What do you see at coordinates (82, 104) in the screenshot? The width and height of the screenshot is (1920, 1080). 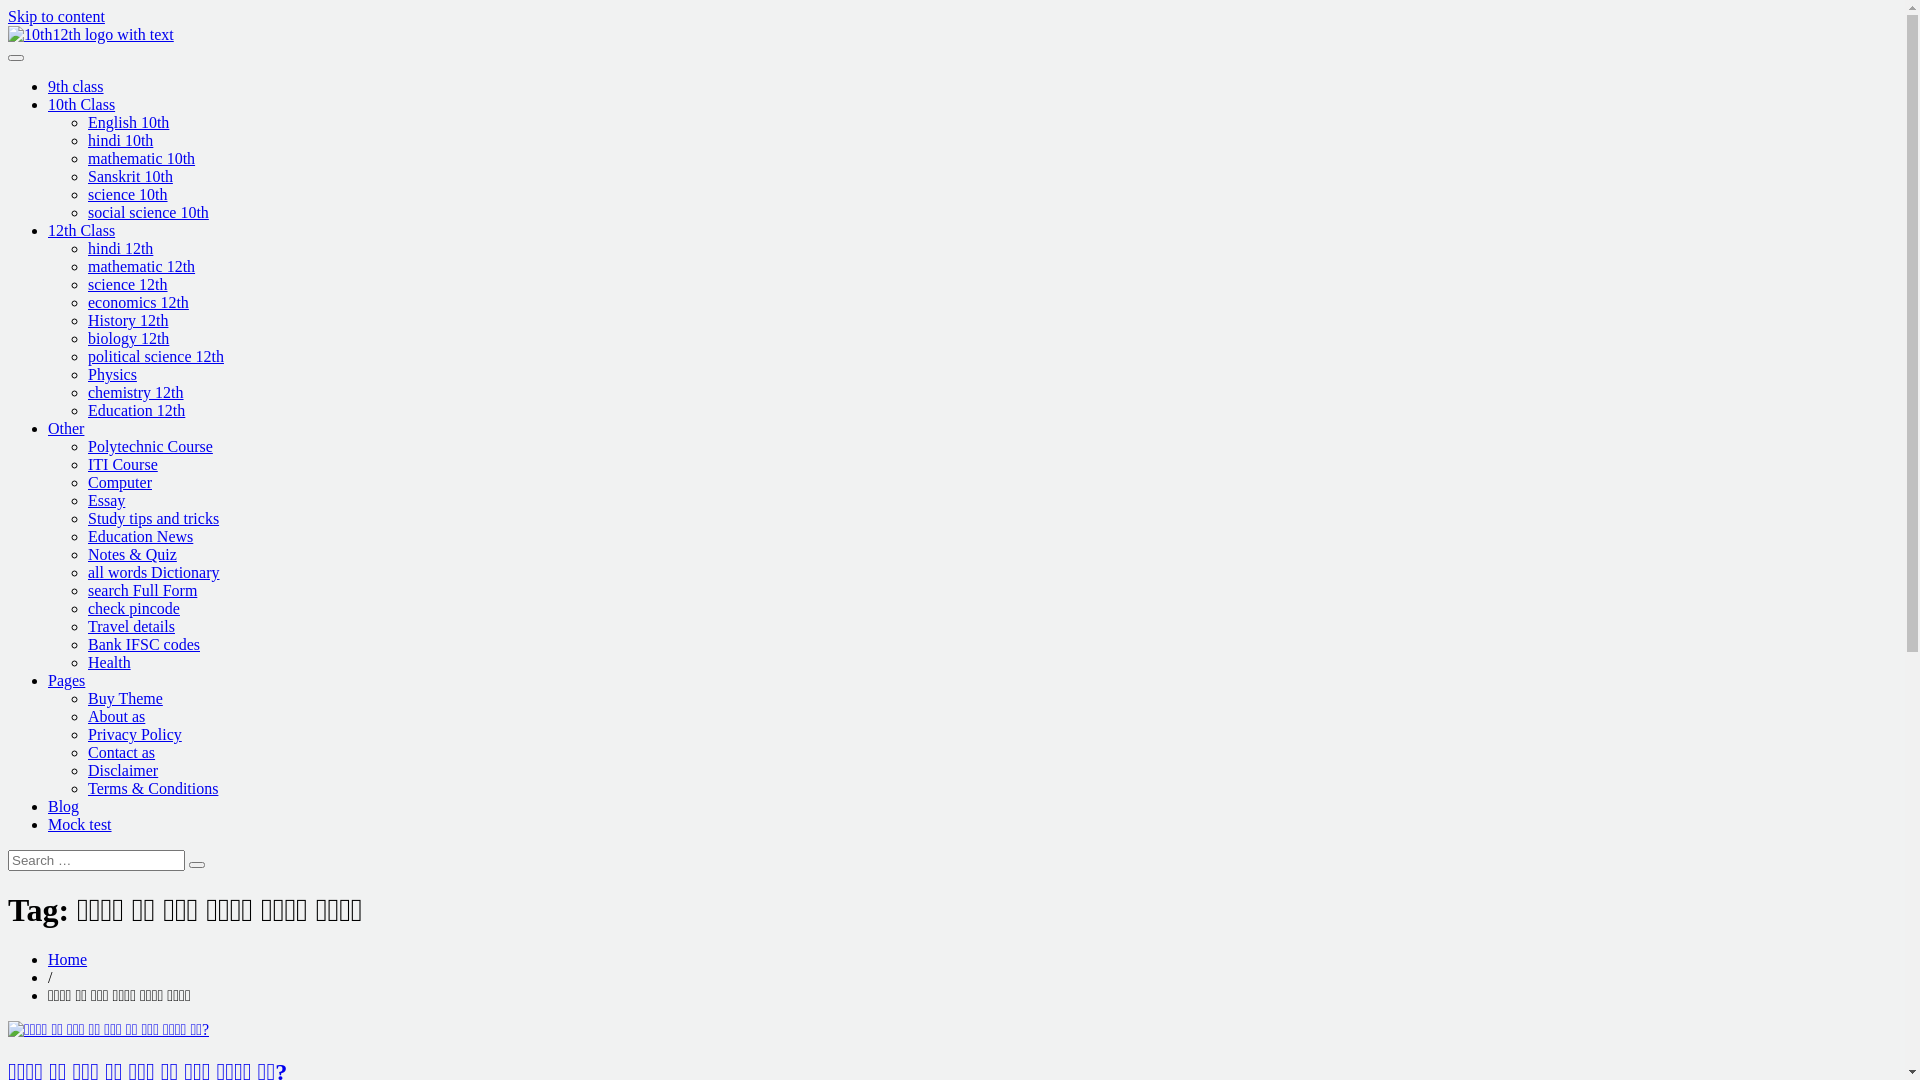 I see `10th Class` at bounding box center [82, 104].